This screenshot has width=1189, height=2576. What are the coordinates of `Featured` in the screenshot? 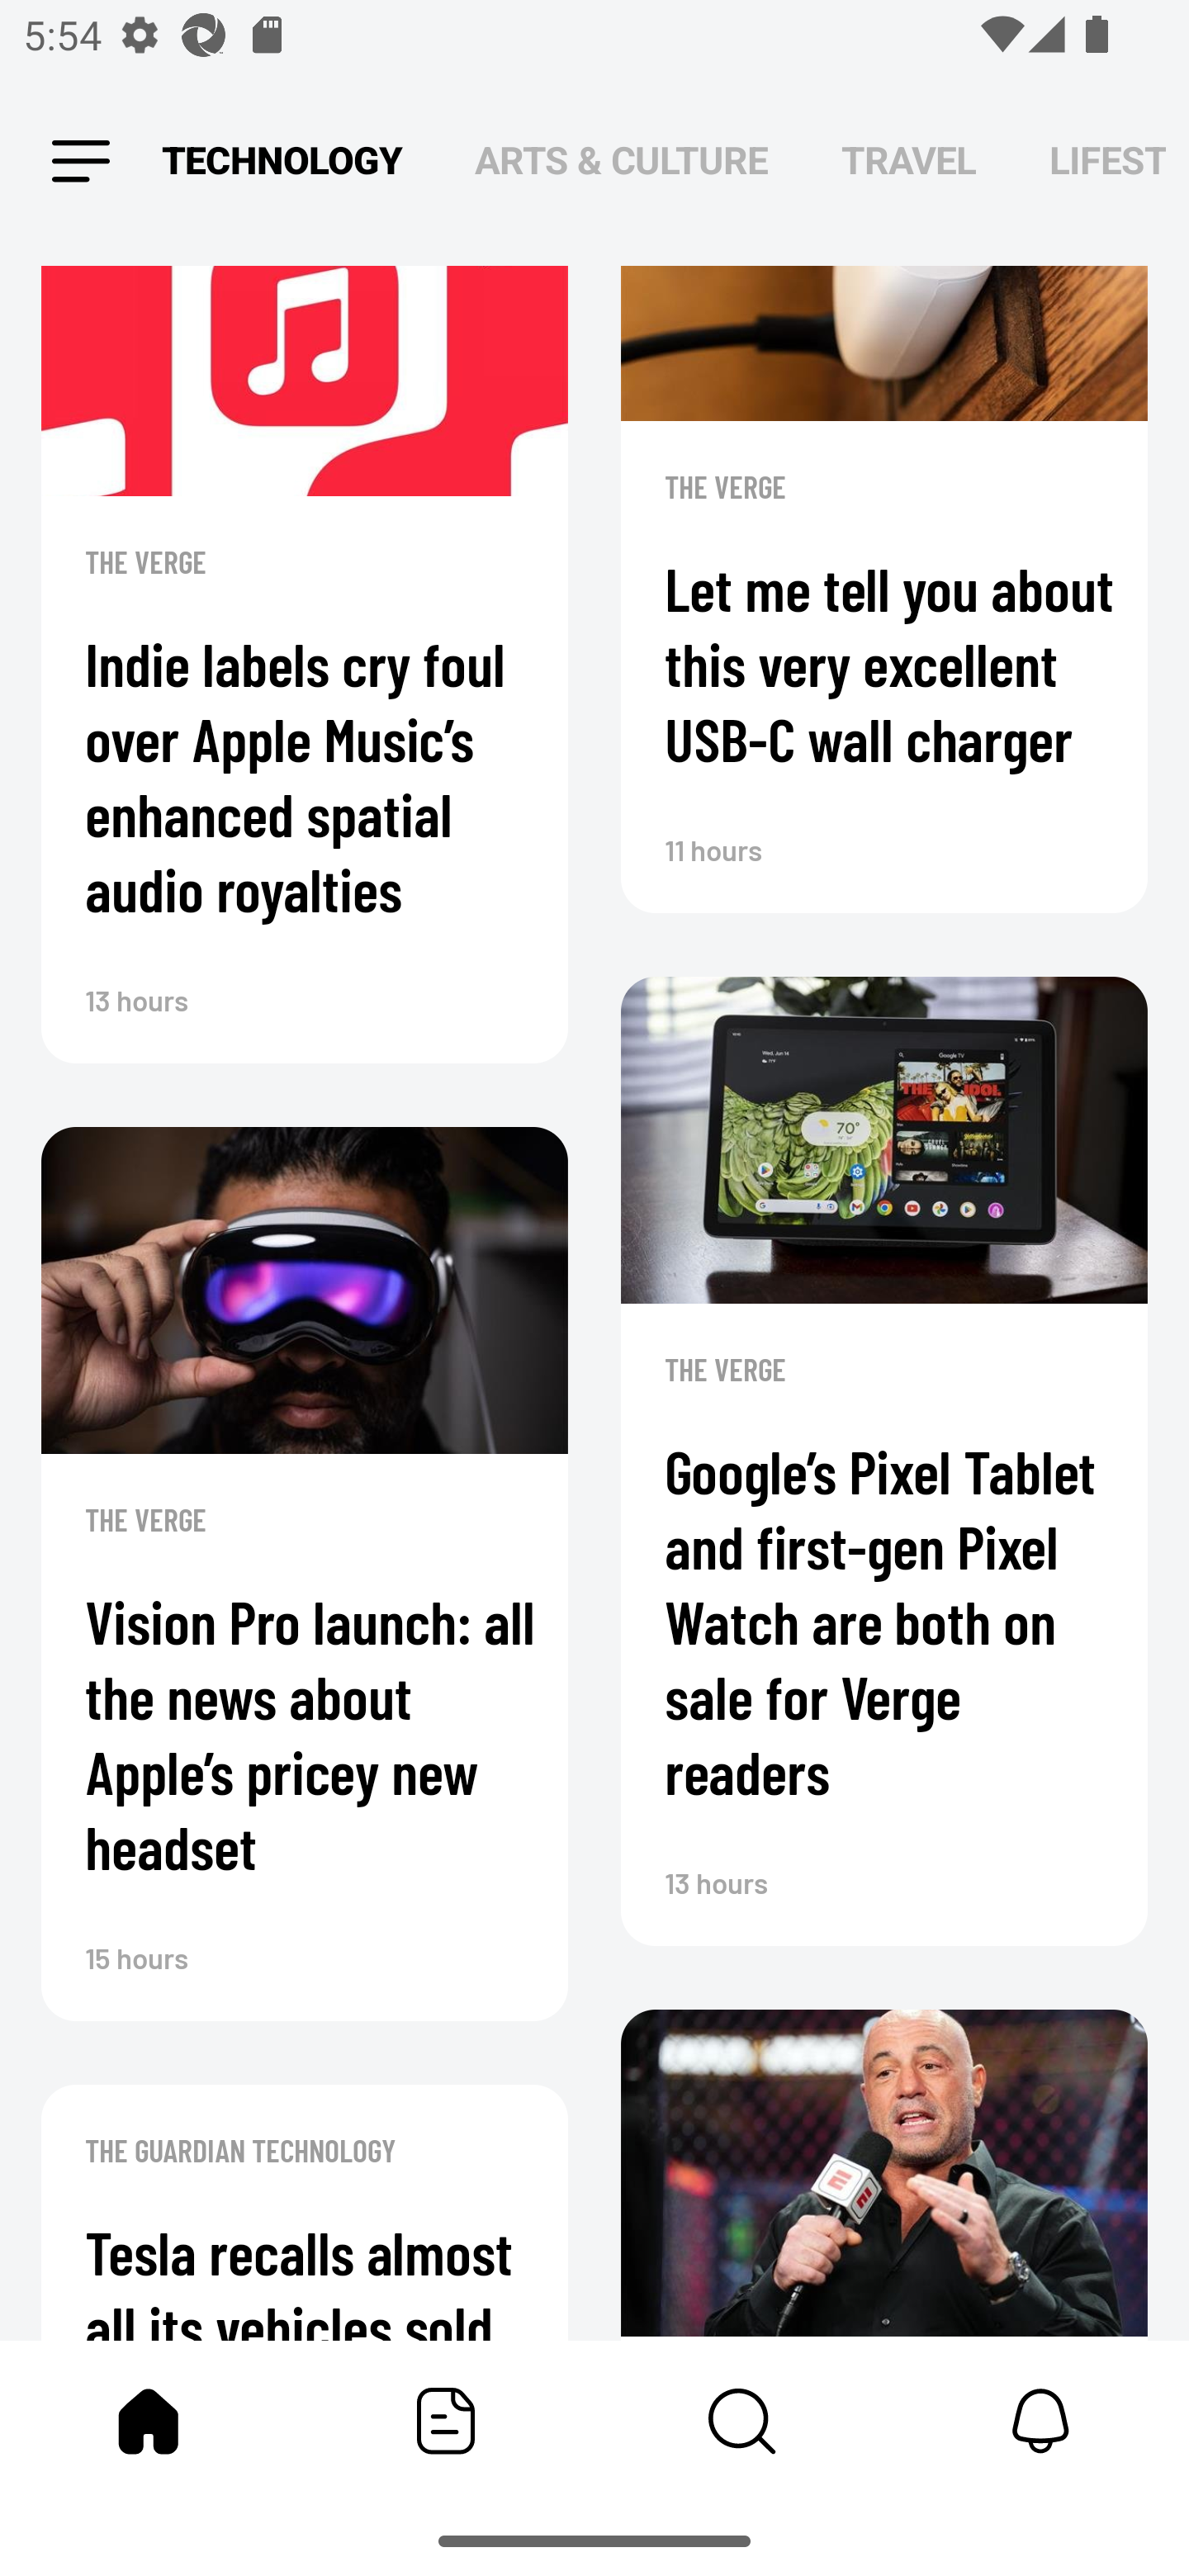 It's located at (446, 2421).